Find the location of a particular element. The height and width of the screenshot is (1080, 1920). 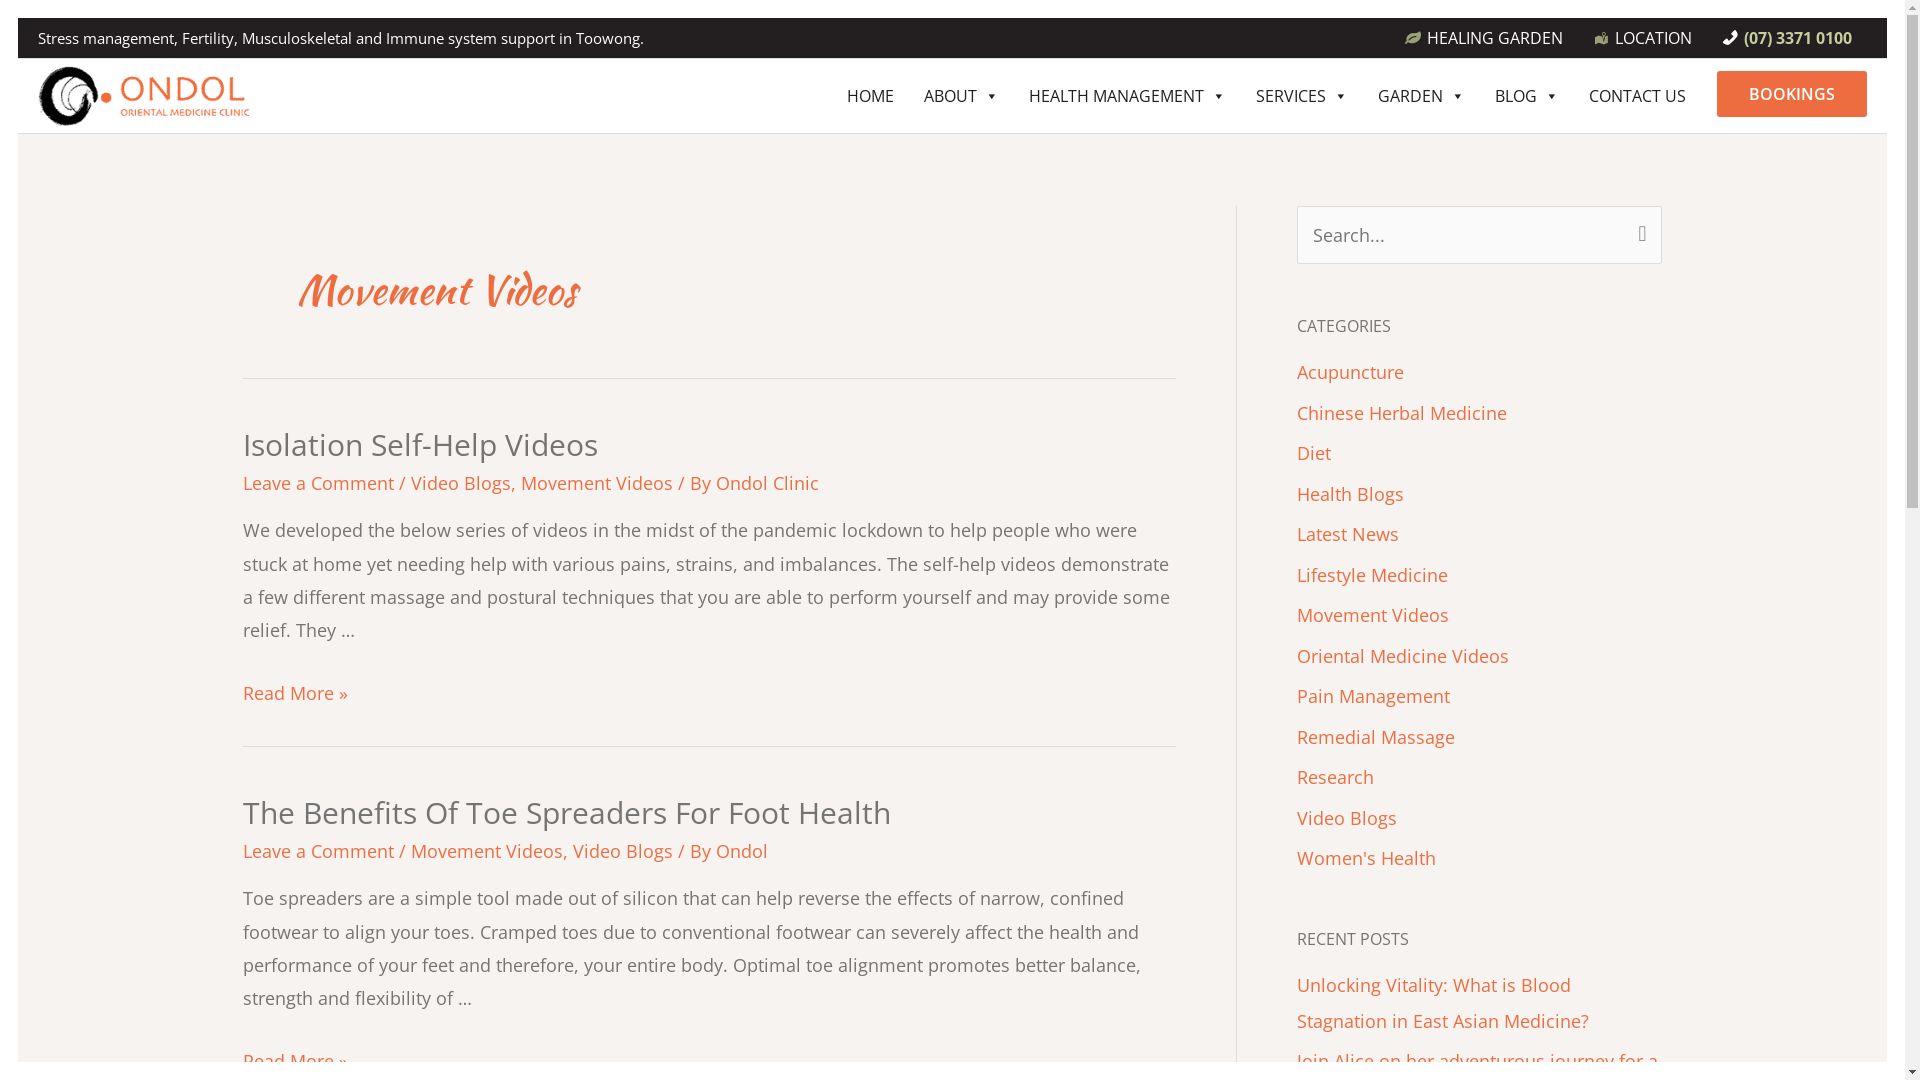

Oriental Medicine Videos is located at coordinates (1402, 656).